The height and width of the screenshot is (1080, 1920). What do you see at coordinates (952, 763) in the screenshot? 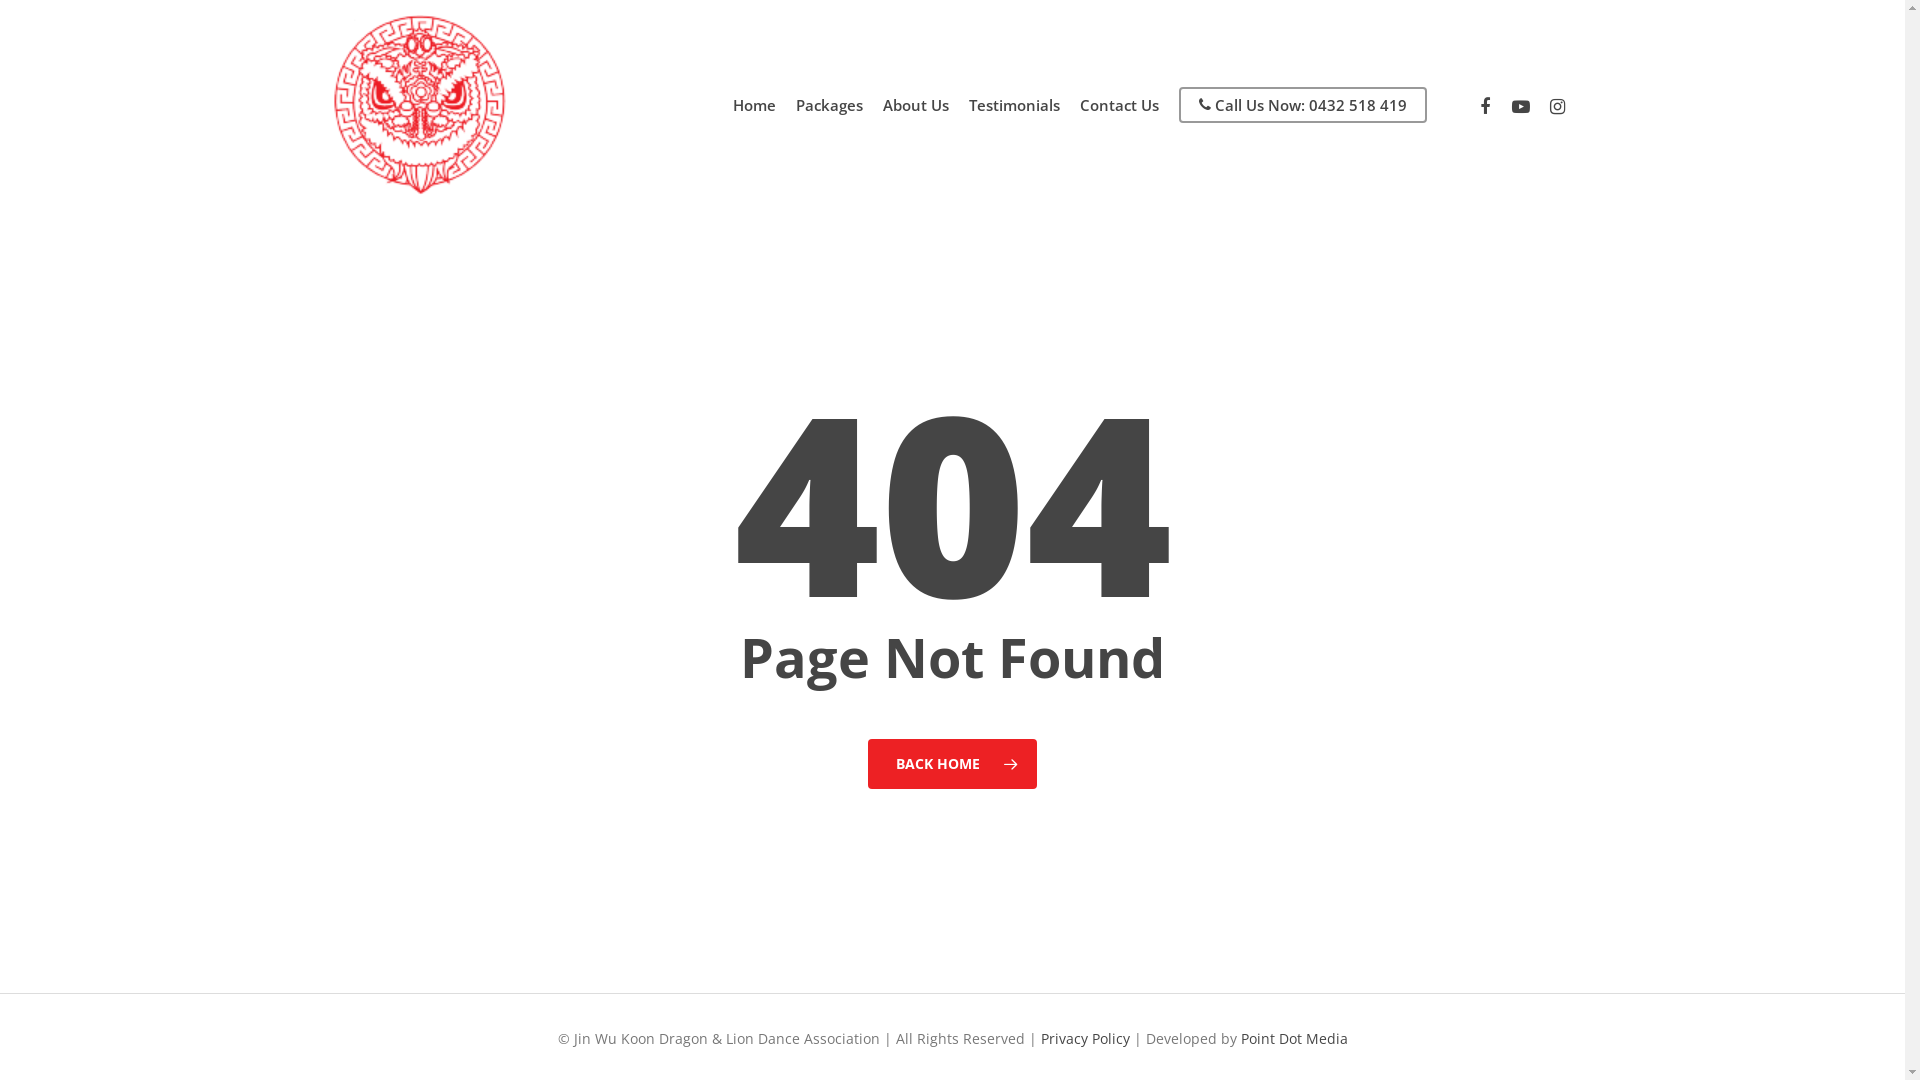
I see `BACK HOME` at bounding box center [952, 763].